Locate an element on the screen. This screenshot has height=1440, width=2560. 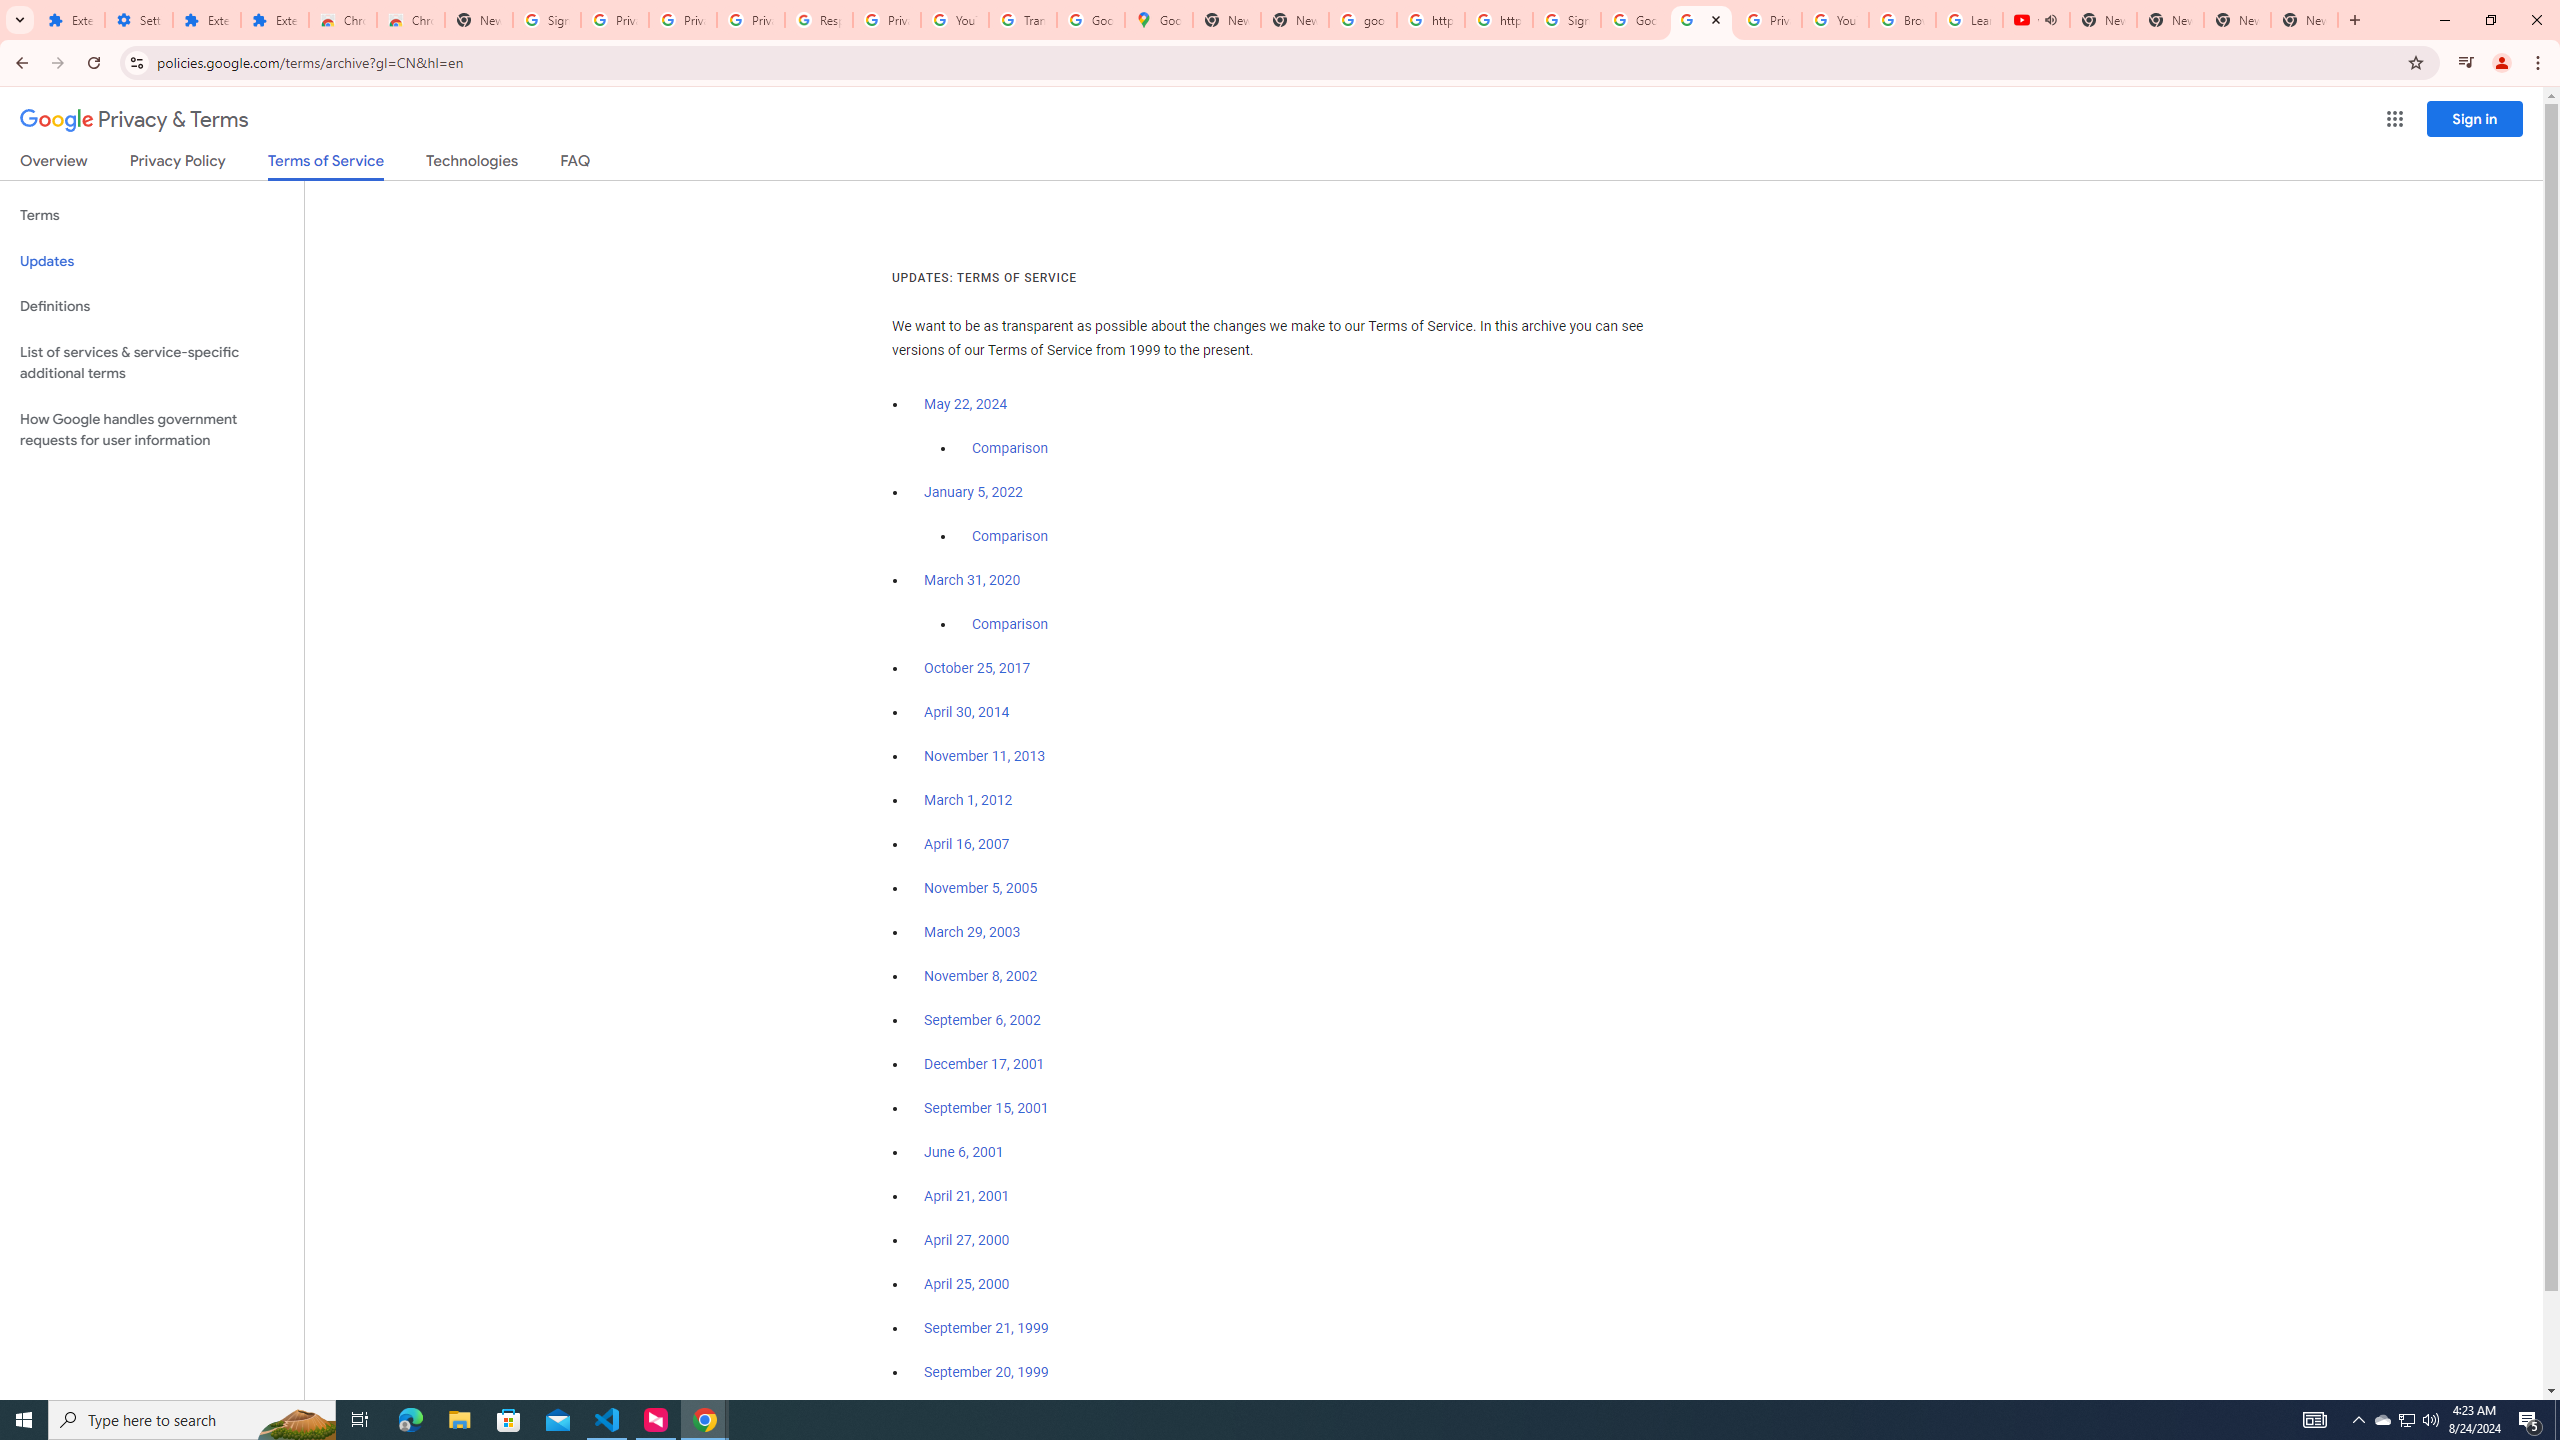
YouTube is located at coordinates (1836, 20).